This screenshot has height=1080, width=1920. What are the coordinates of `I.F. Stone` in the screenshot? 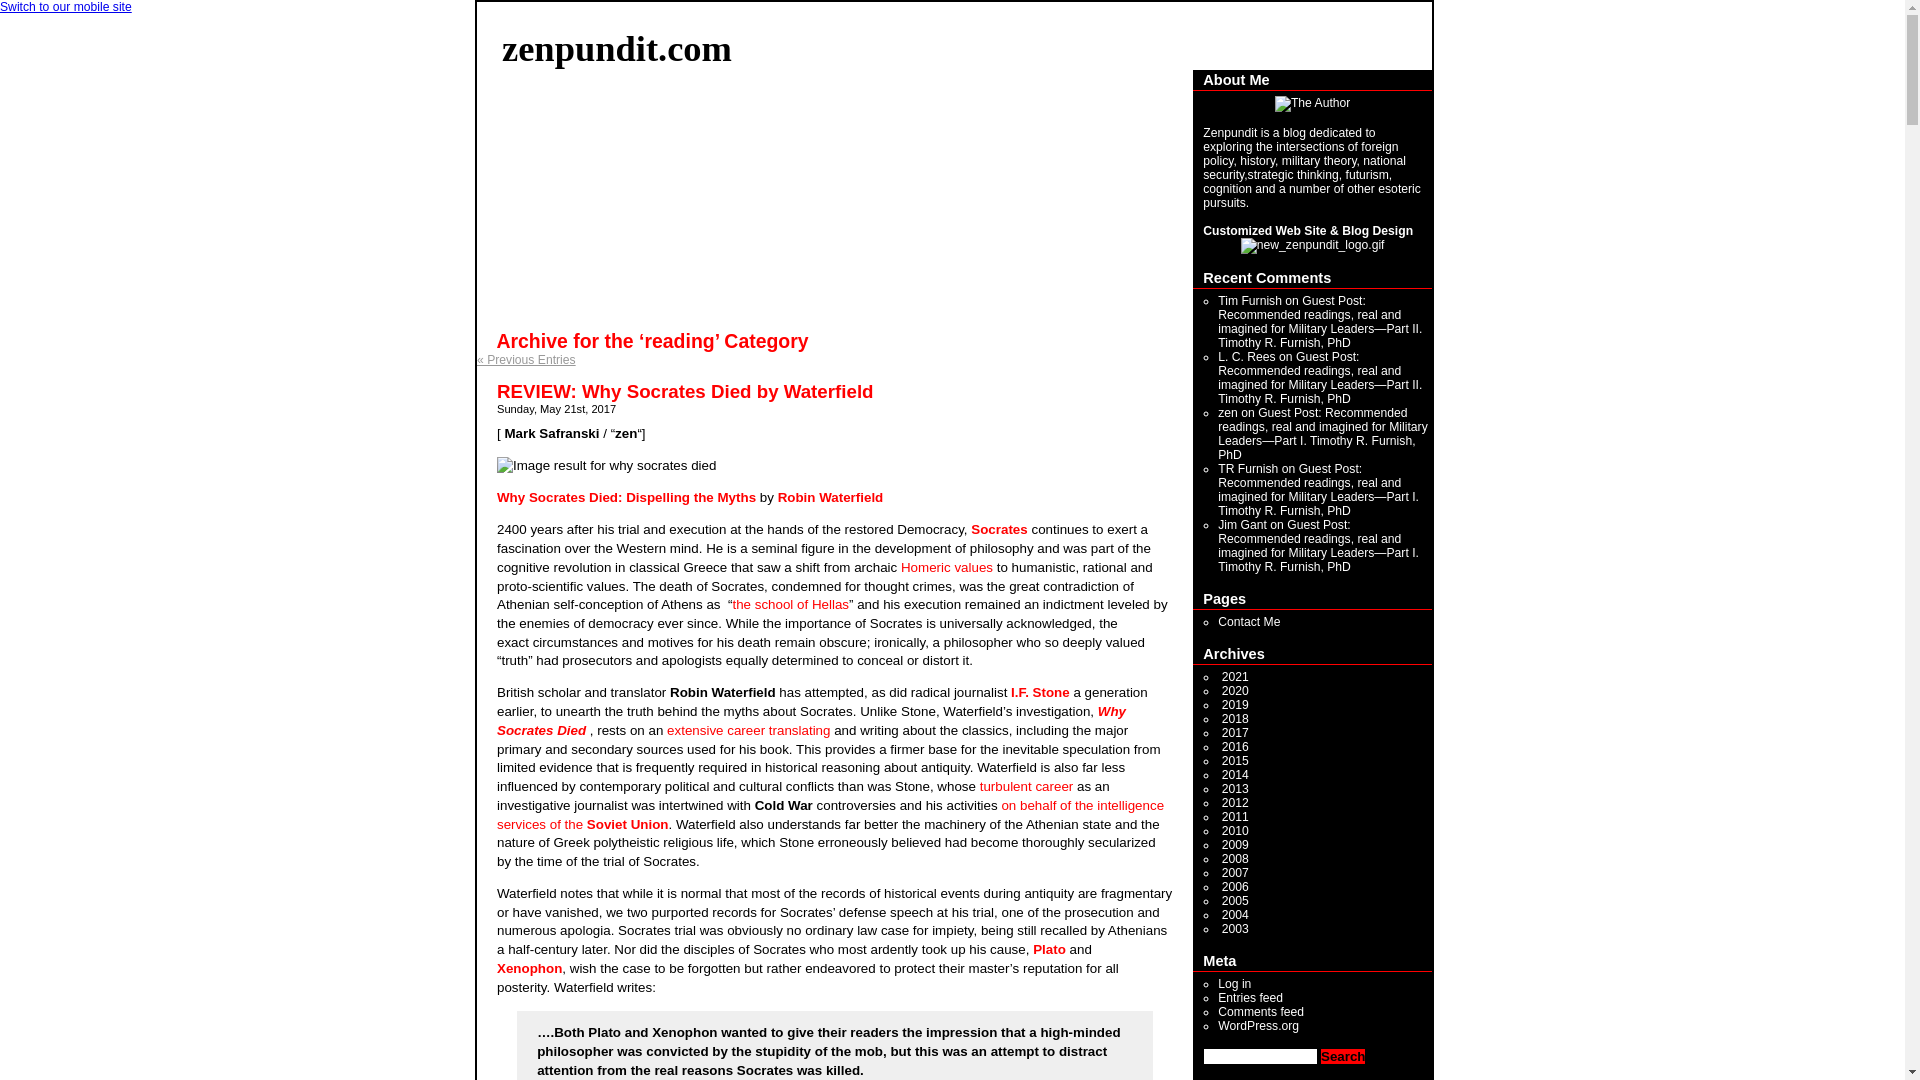 It's located at (1040, 692).